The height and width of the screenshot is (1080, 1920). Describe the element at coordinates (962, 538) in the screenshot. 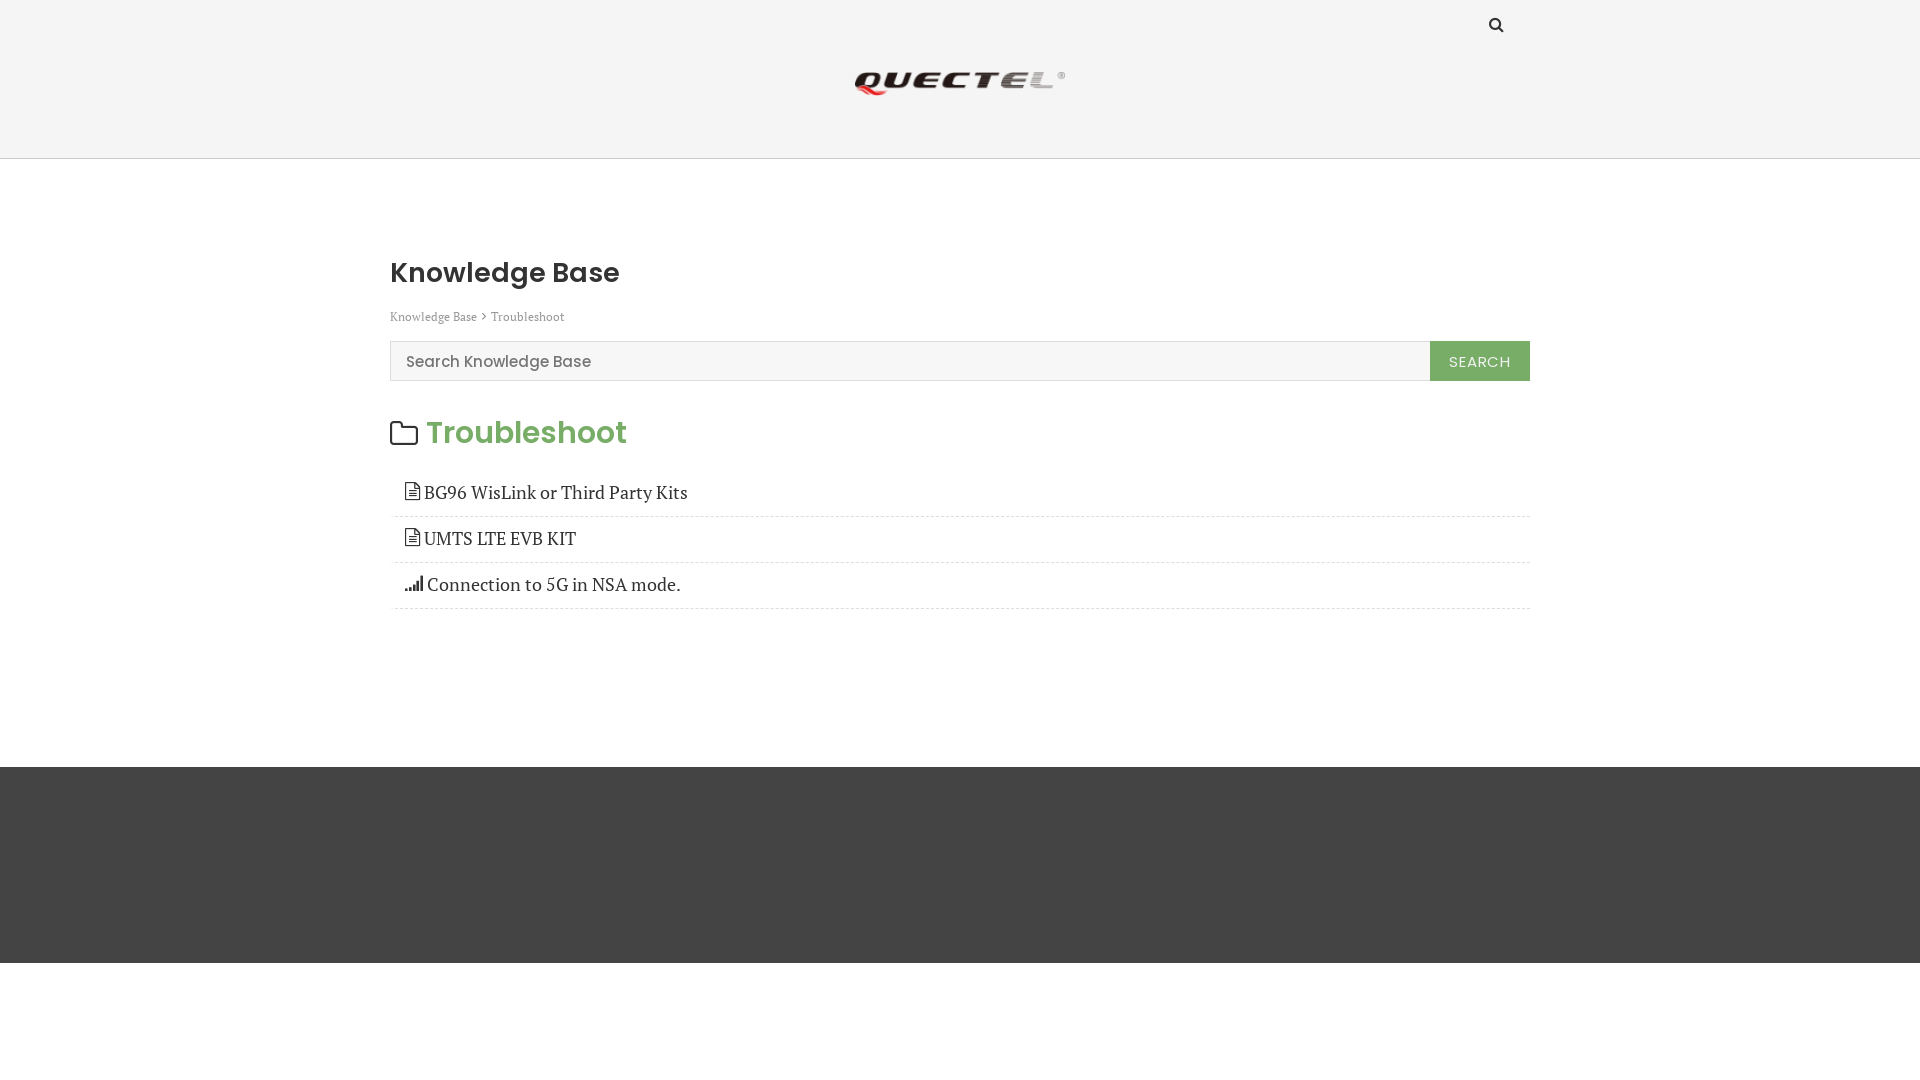

I see `UMTS LTE EVB KIT` at that location.